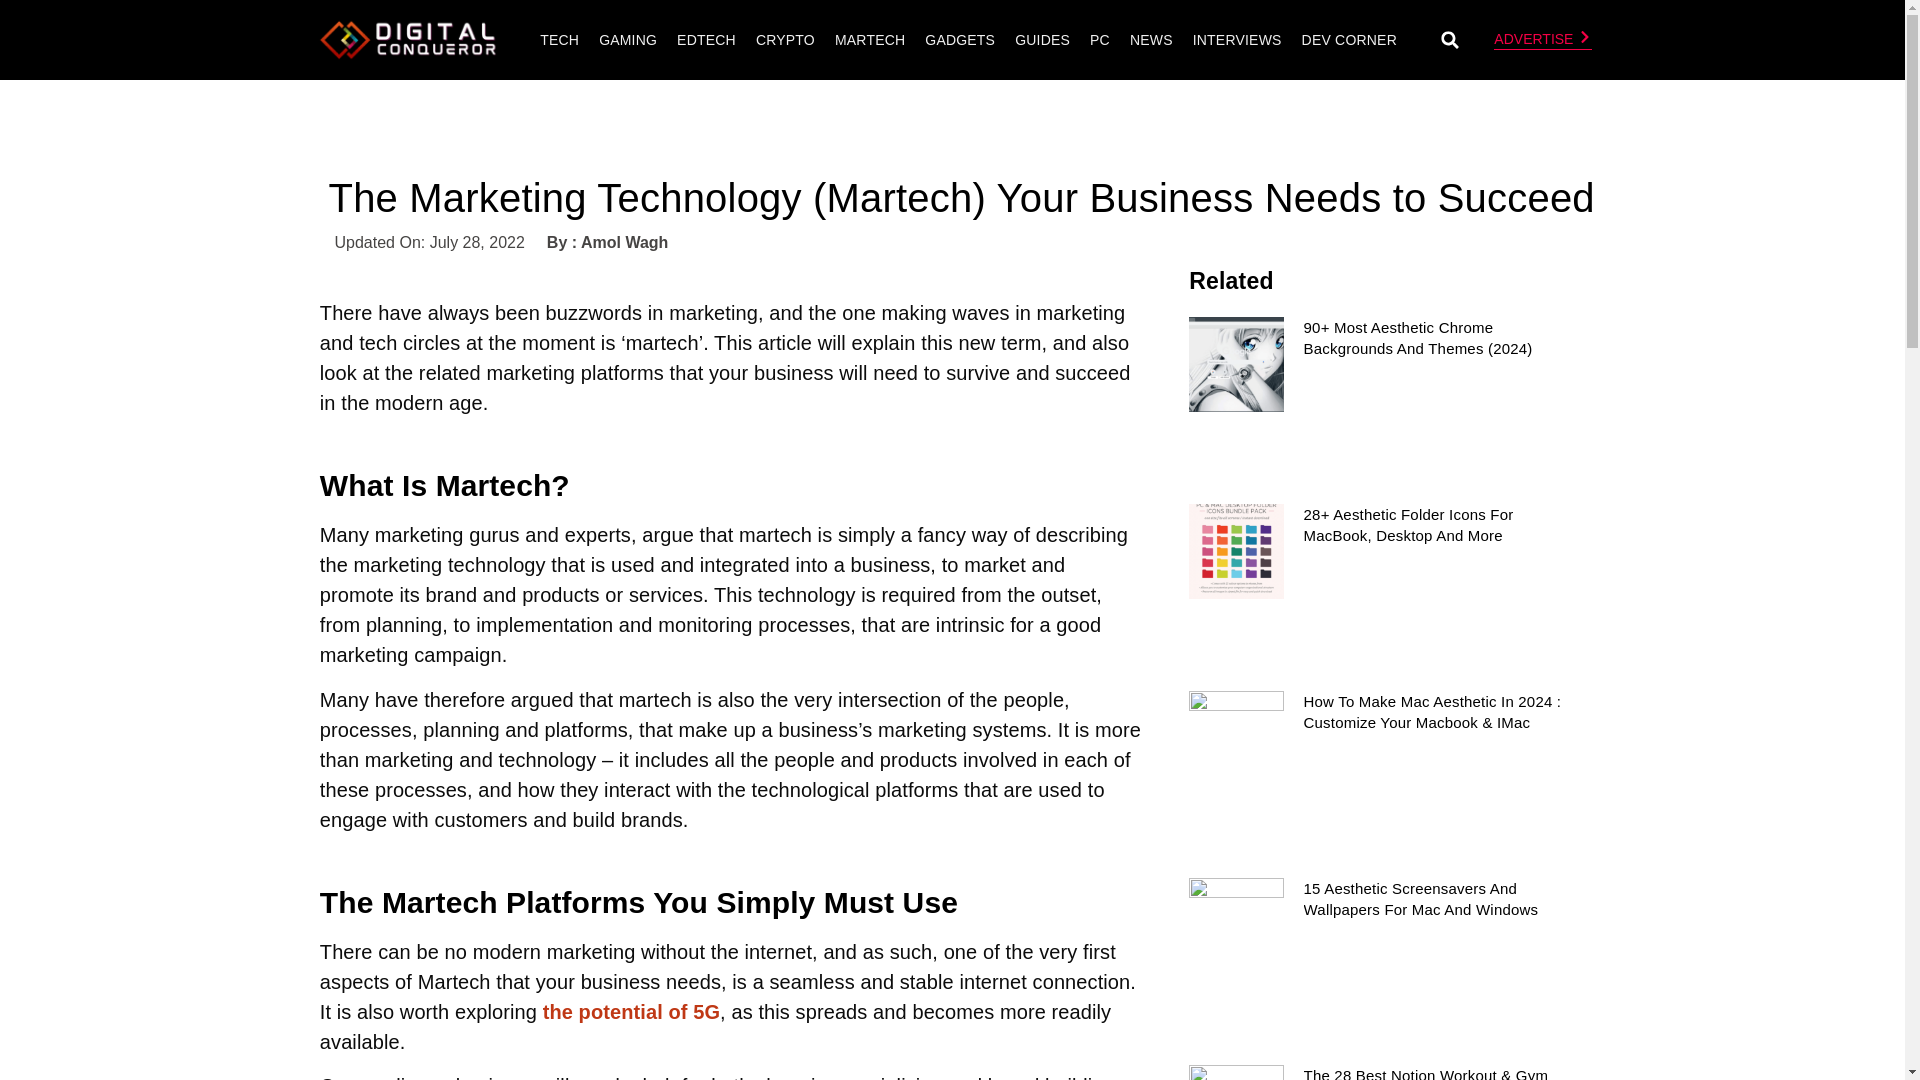 The image size is (1920, 1080). I want to click on MARTECH, so click(869, 40).